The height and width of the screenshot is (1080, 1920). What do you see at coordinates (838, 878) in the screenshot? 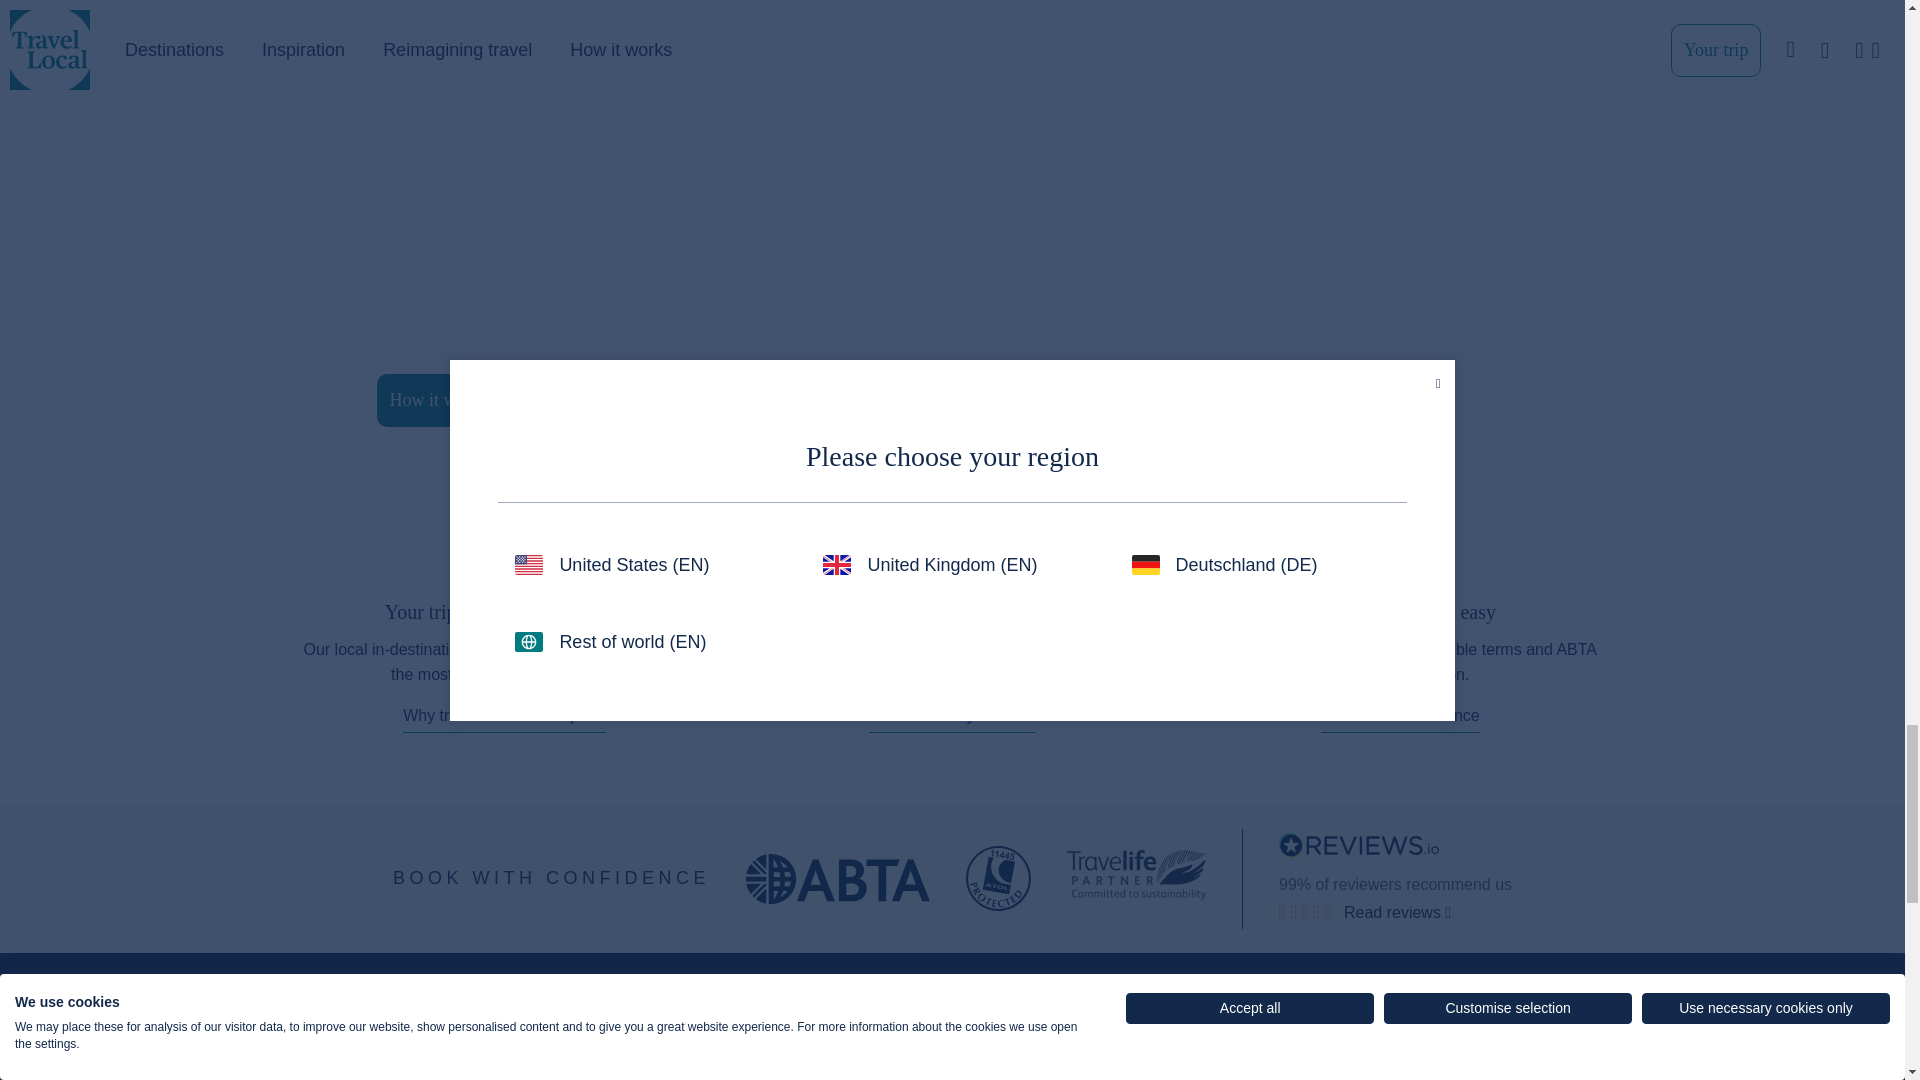
I see `TravelLocal is ABTA member P6930 - book with confidence.` at bounding box center [838, 878].